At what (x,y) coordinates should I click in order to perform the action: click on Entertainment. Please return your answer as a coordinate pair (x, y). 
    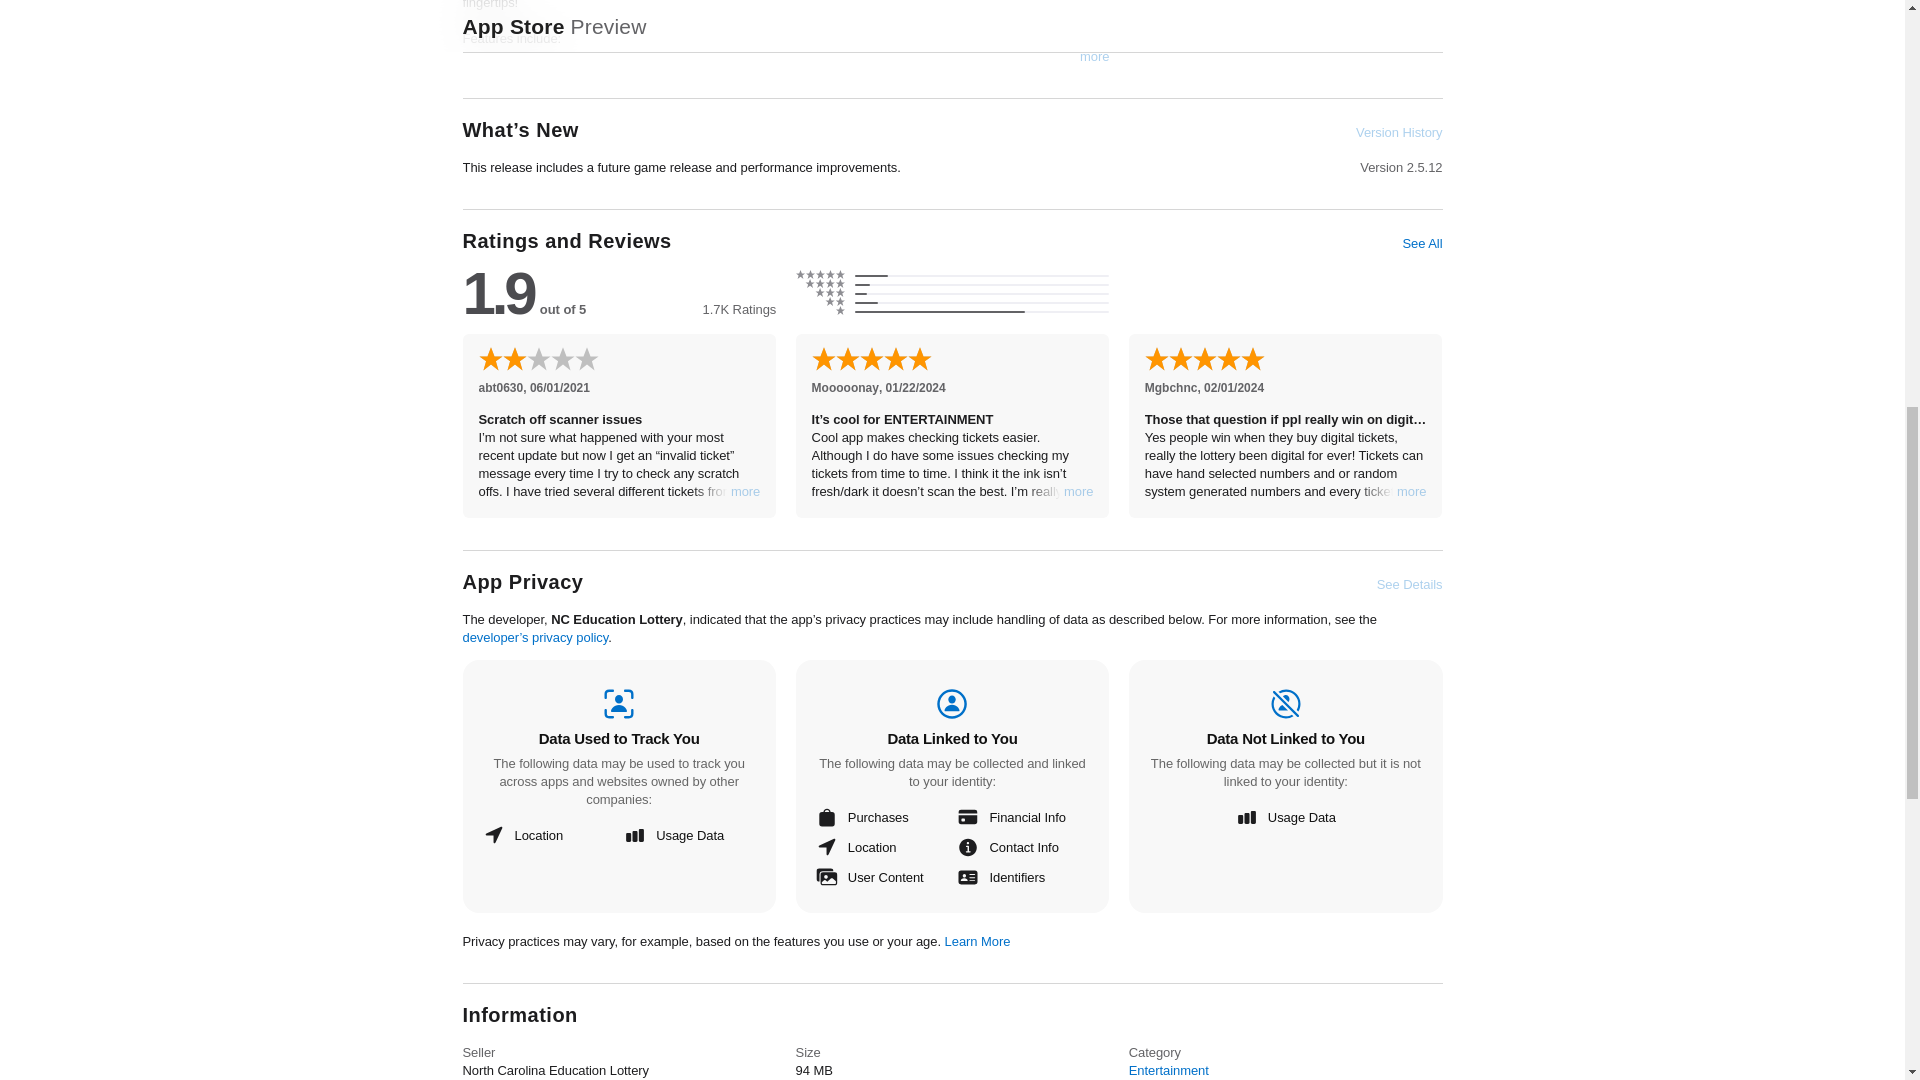
    Looking at the image, I should click on (1168, 1070).